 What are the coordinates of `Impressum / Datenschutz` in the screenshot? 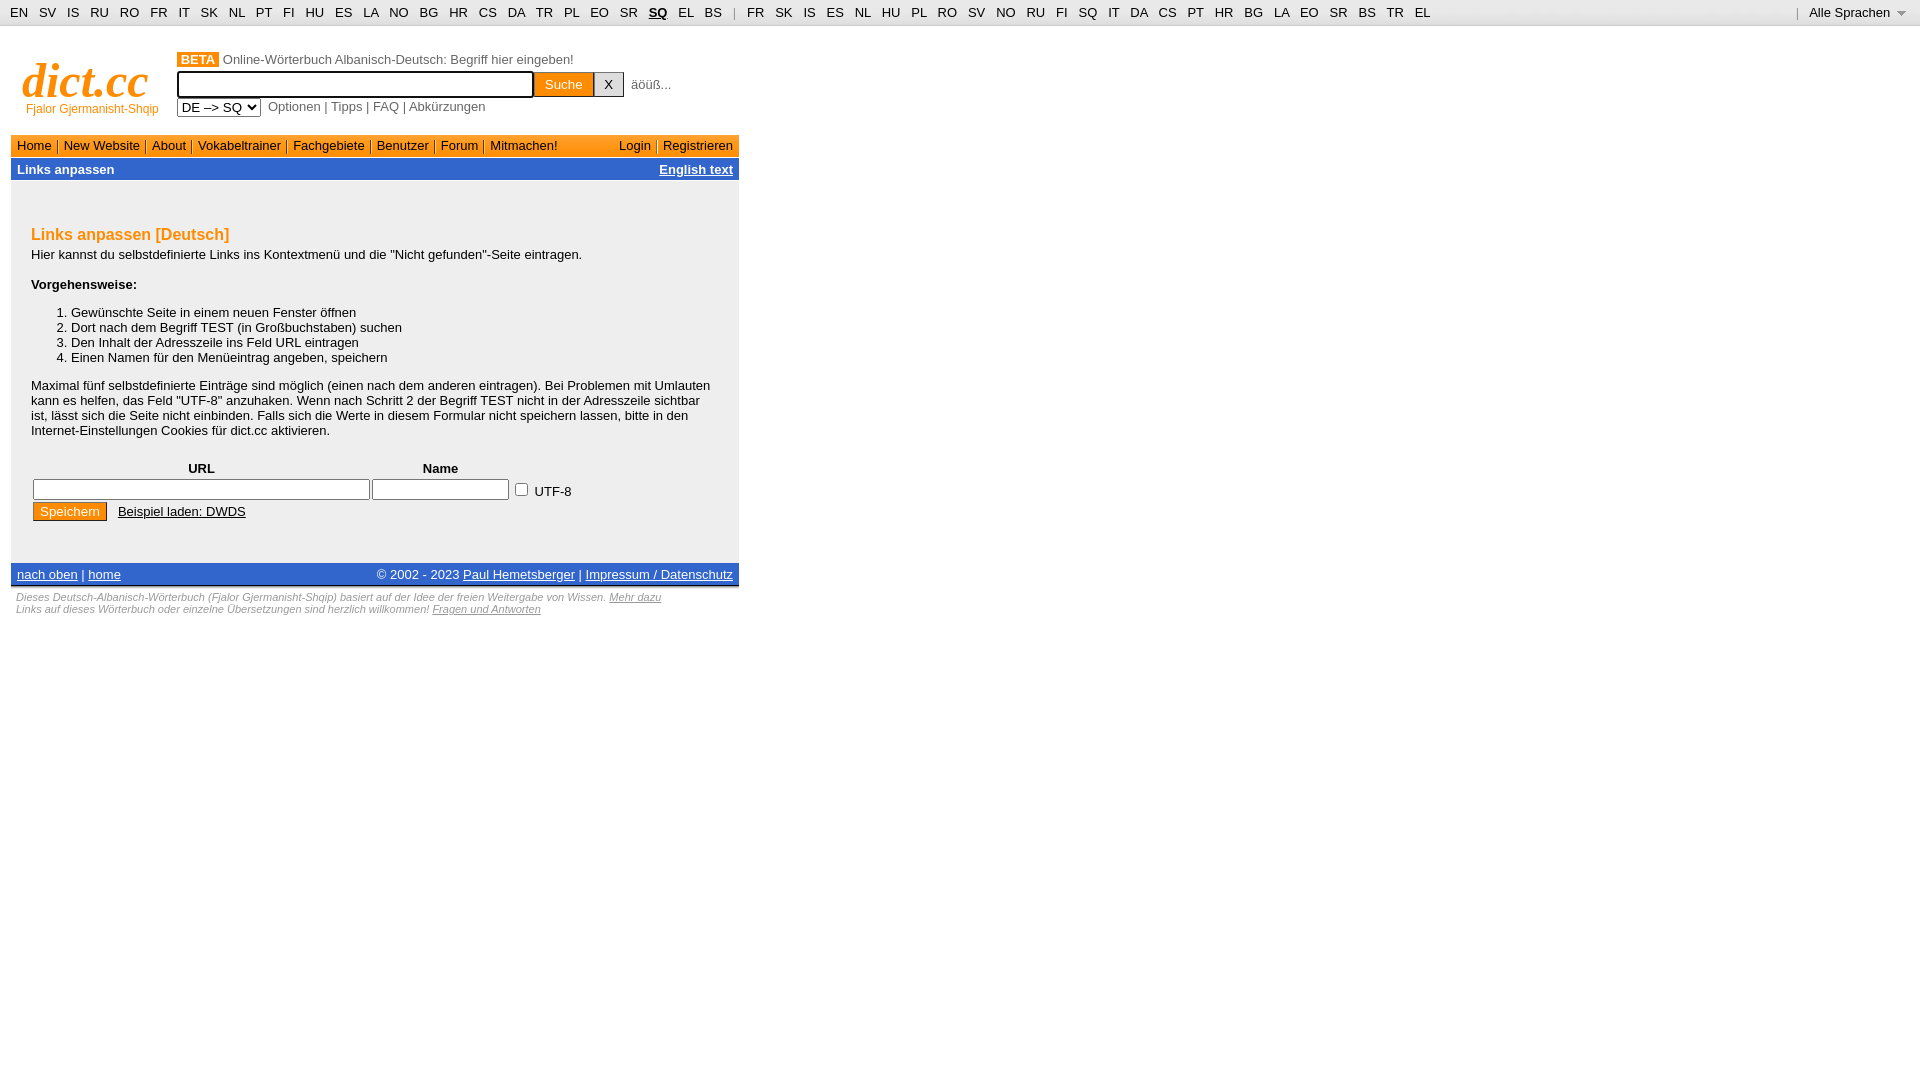 It's located at (660, 574).